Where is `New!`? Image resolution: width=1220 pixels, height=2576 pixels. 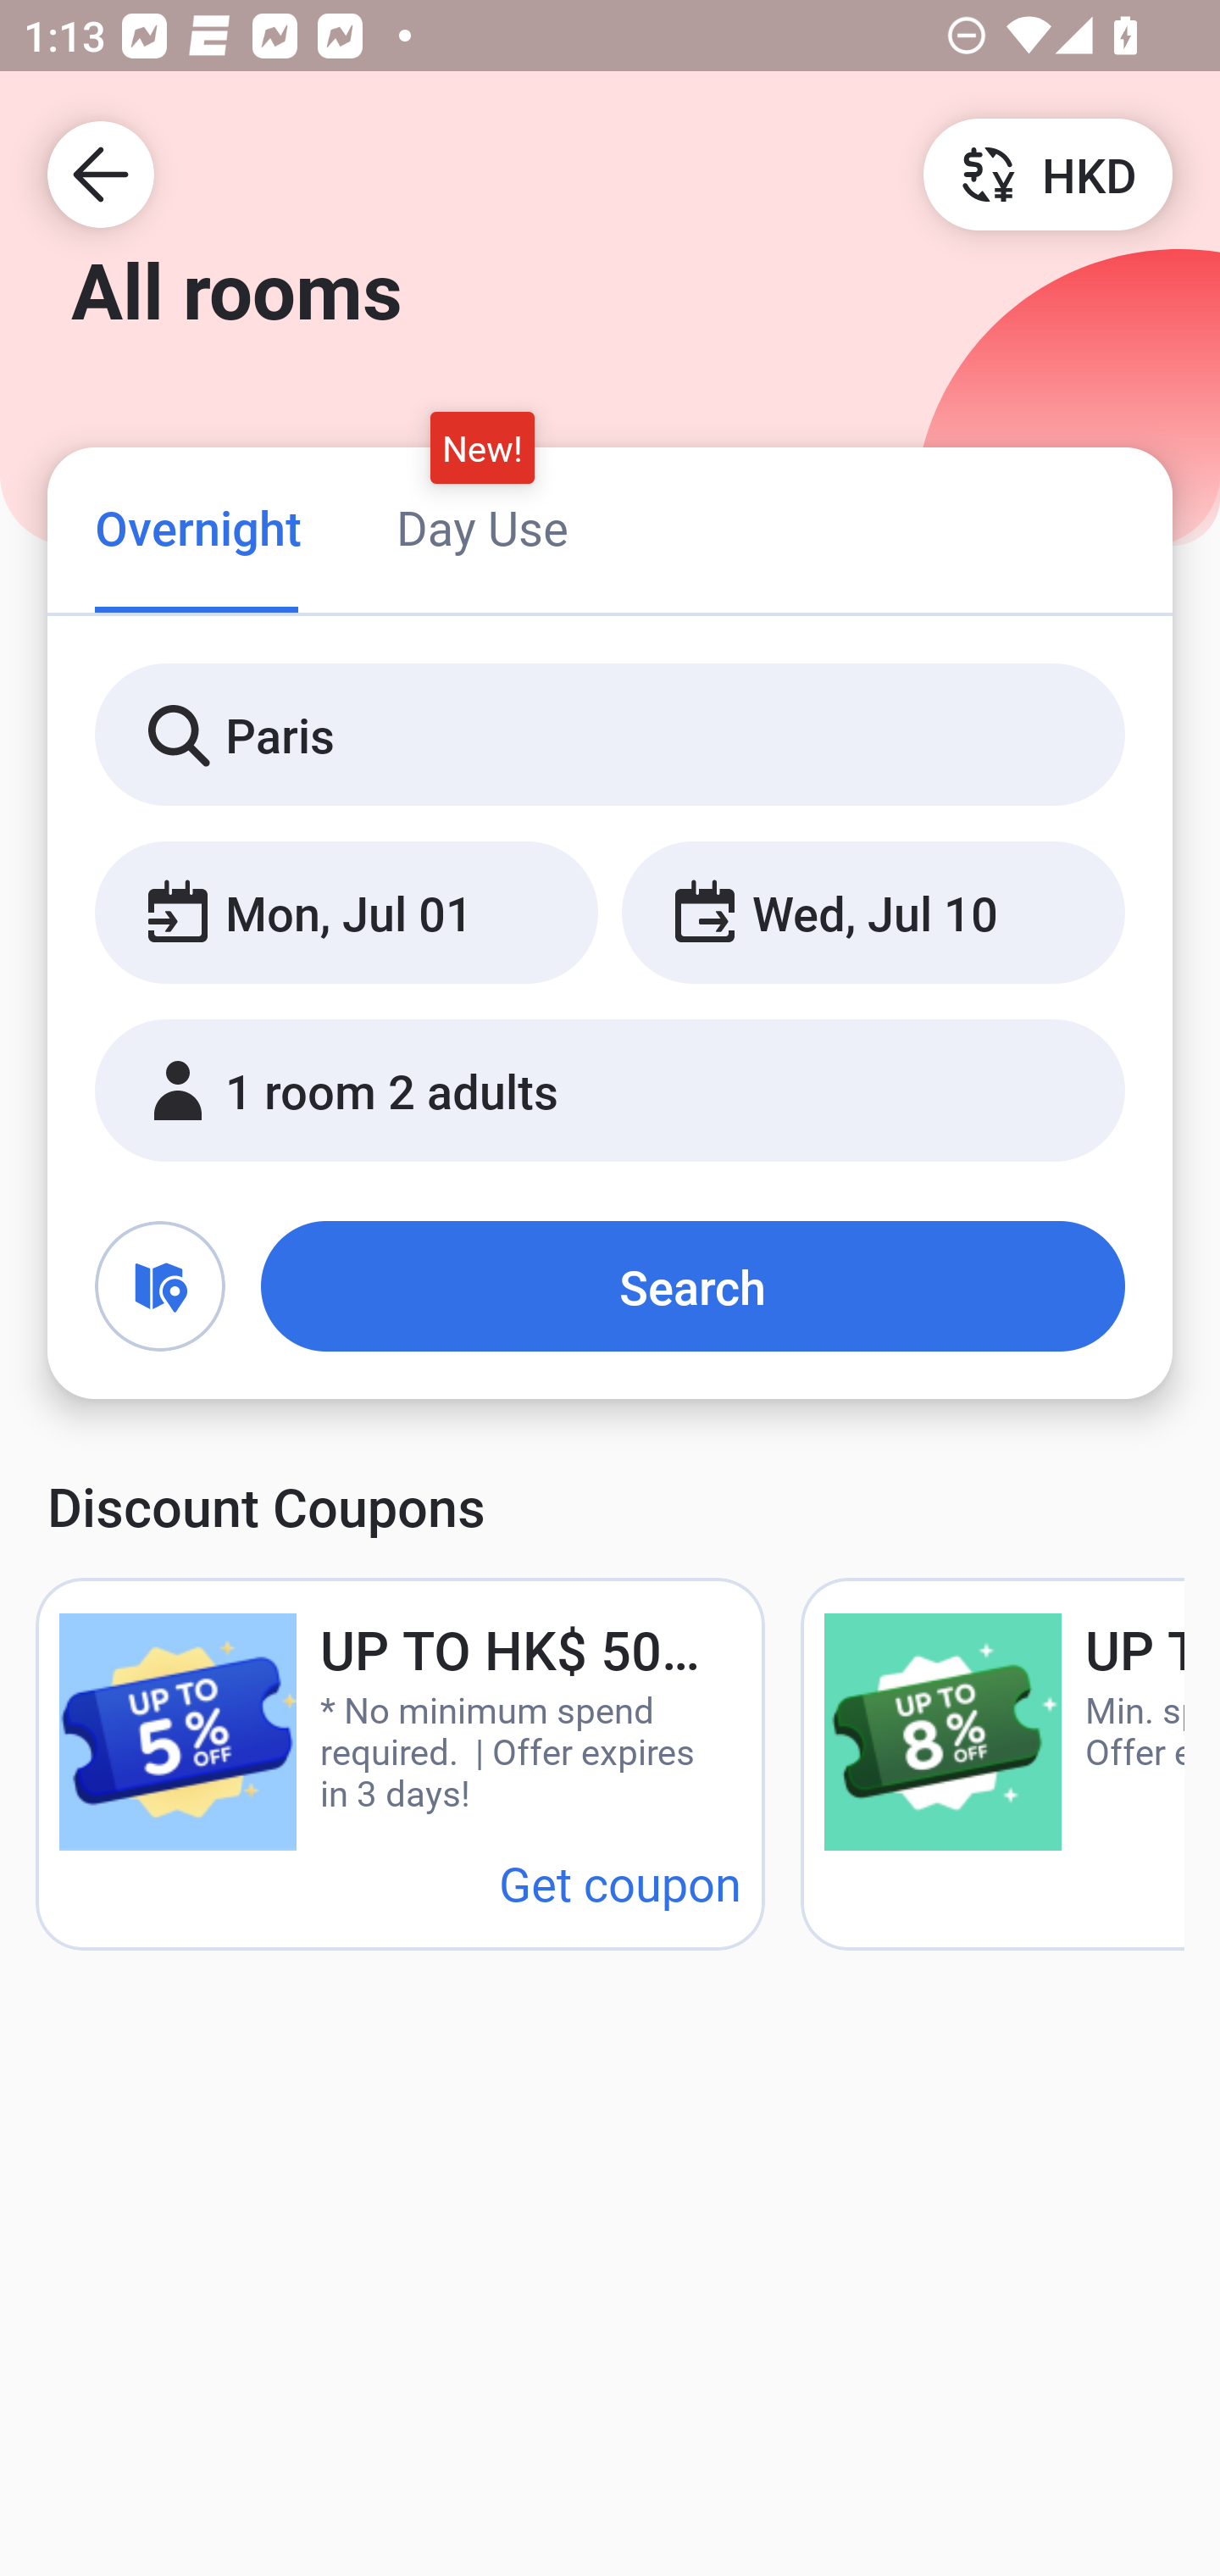 New! is located at coordinates (483, 447).